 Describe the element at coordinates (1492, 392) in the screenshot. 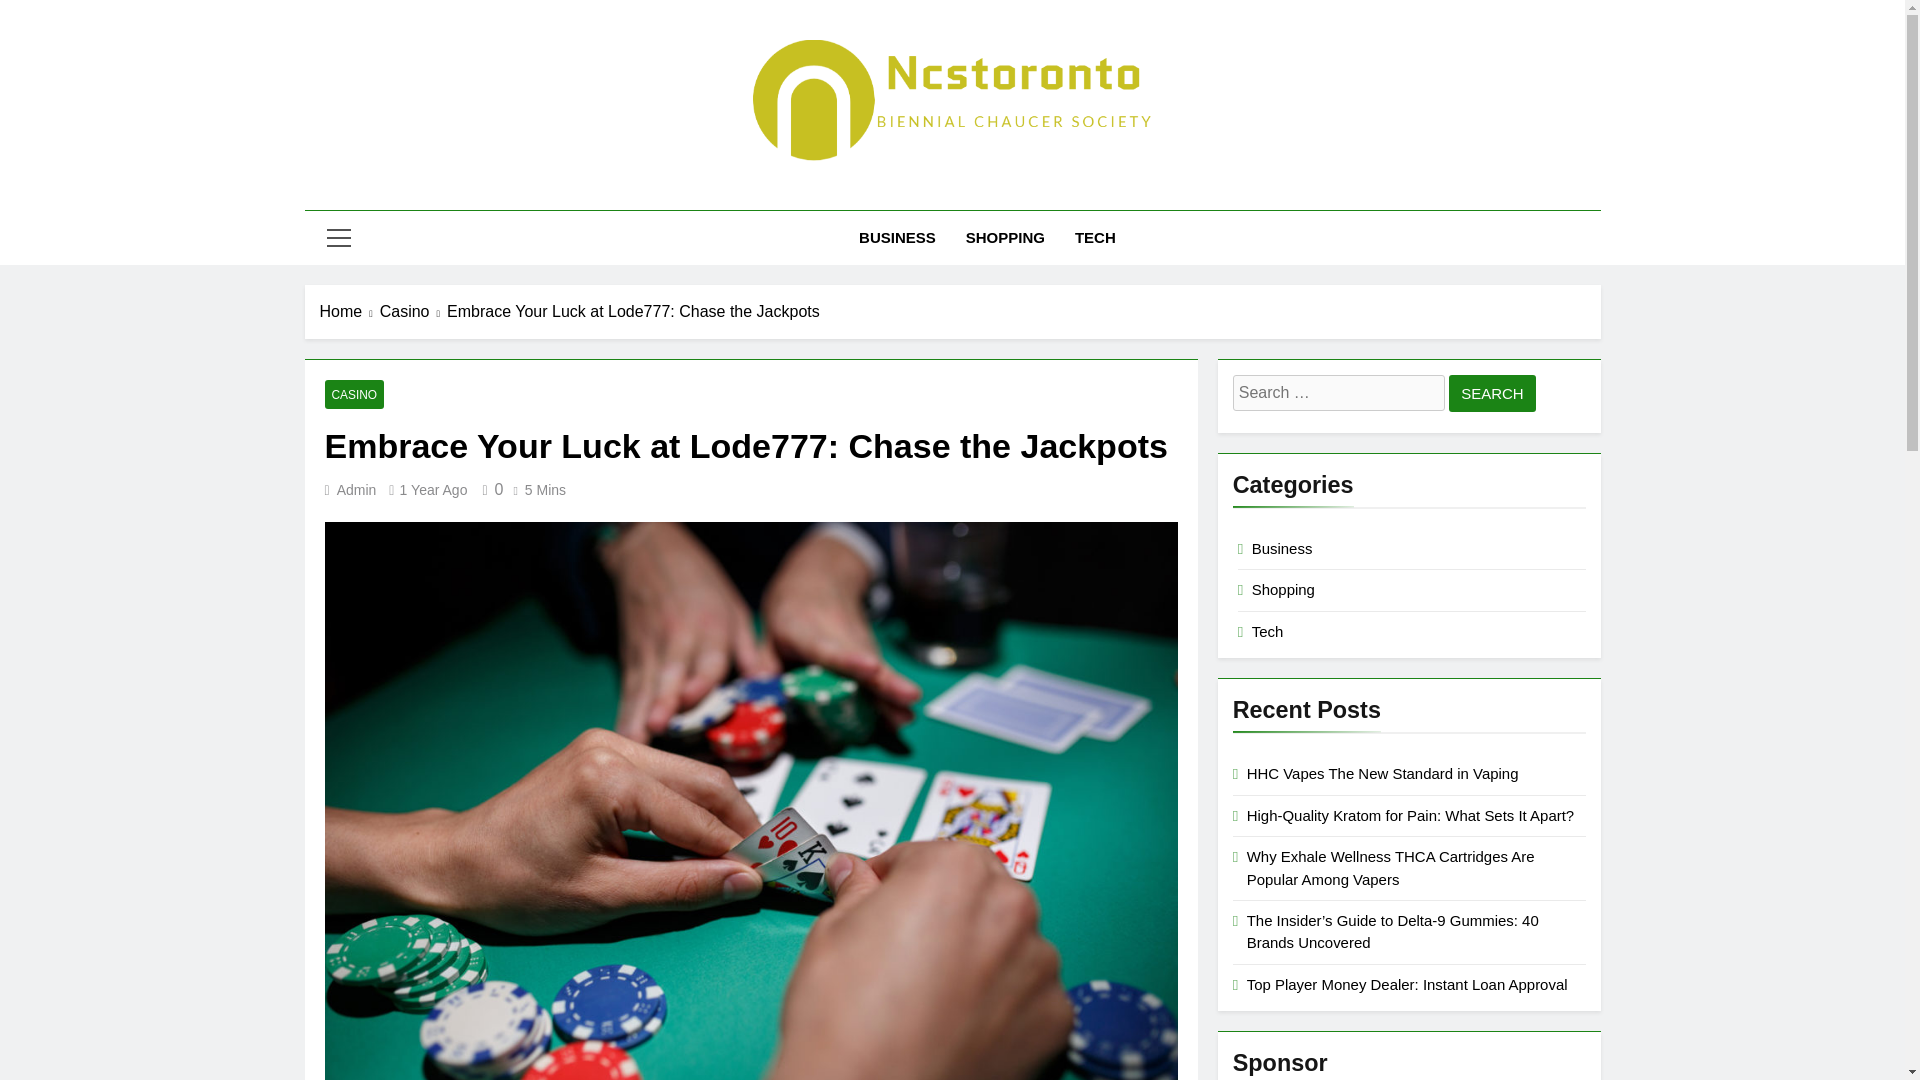

I see `Search` at that location.